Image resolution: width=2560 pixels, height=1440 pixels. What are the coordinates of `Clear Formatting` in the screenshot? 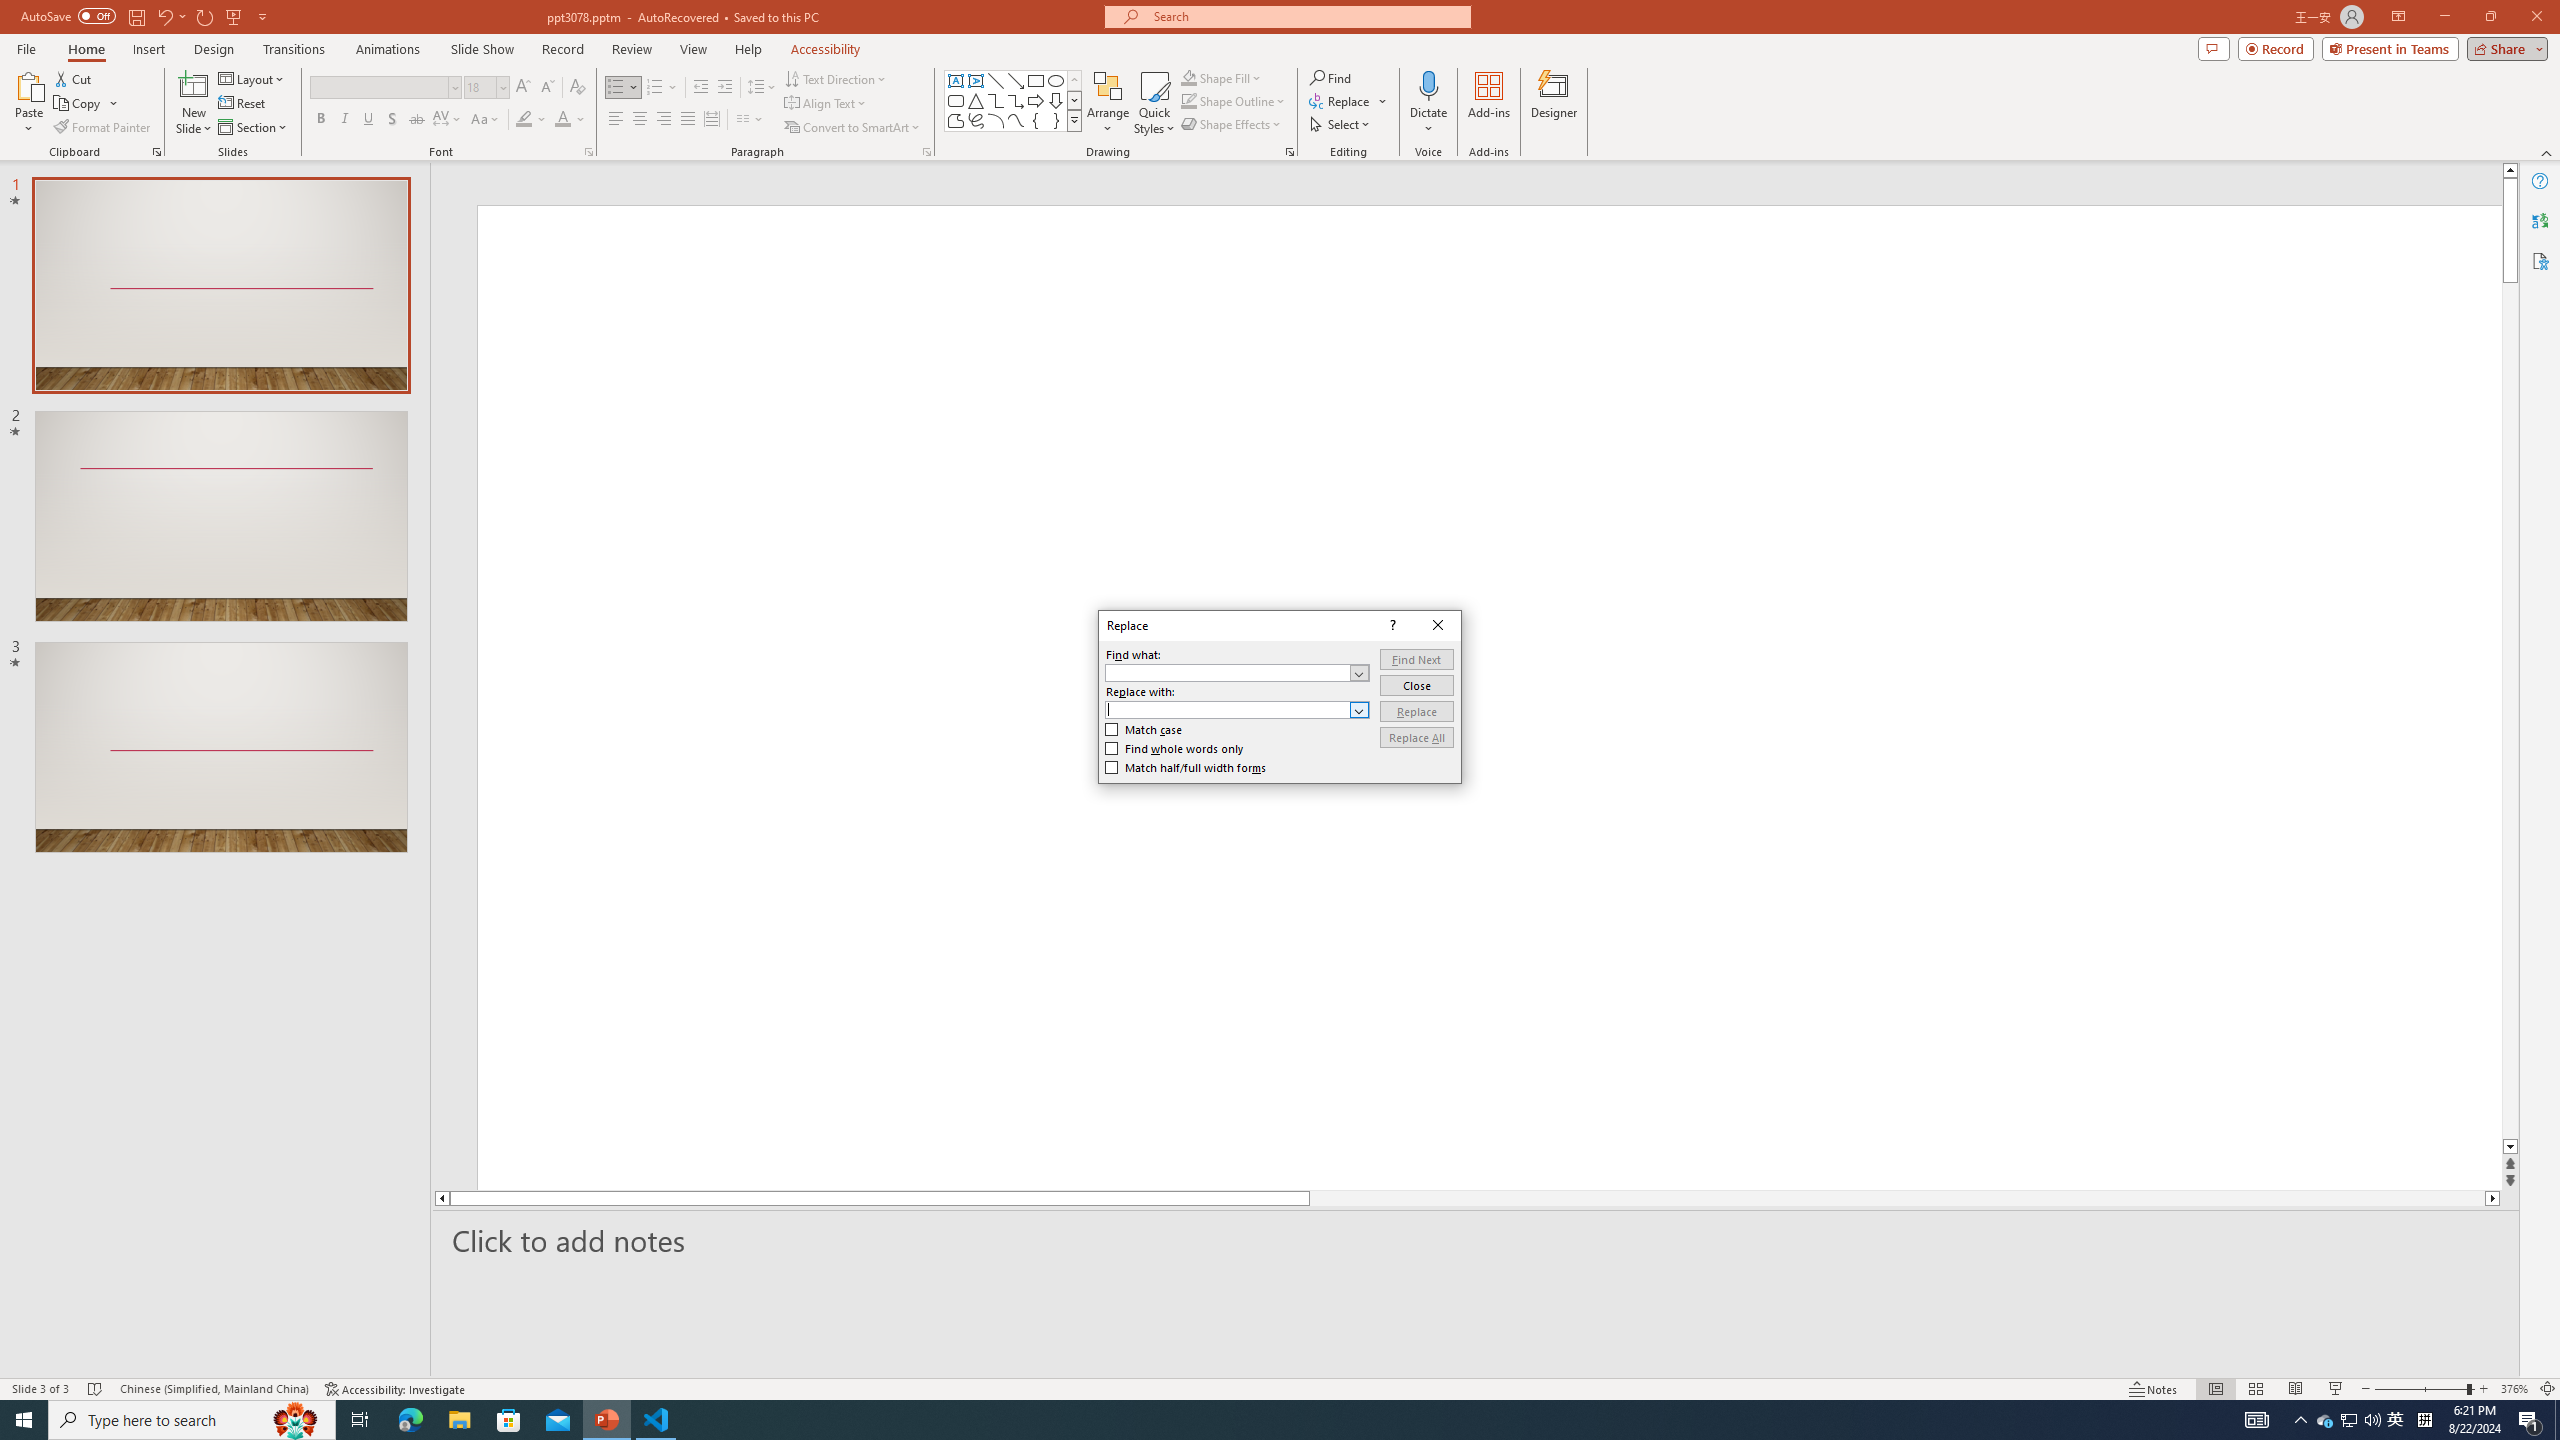 It's located at (576, 88).